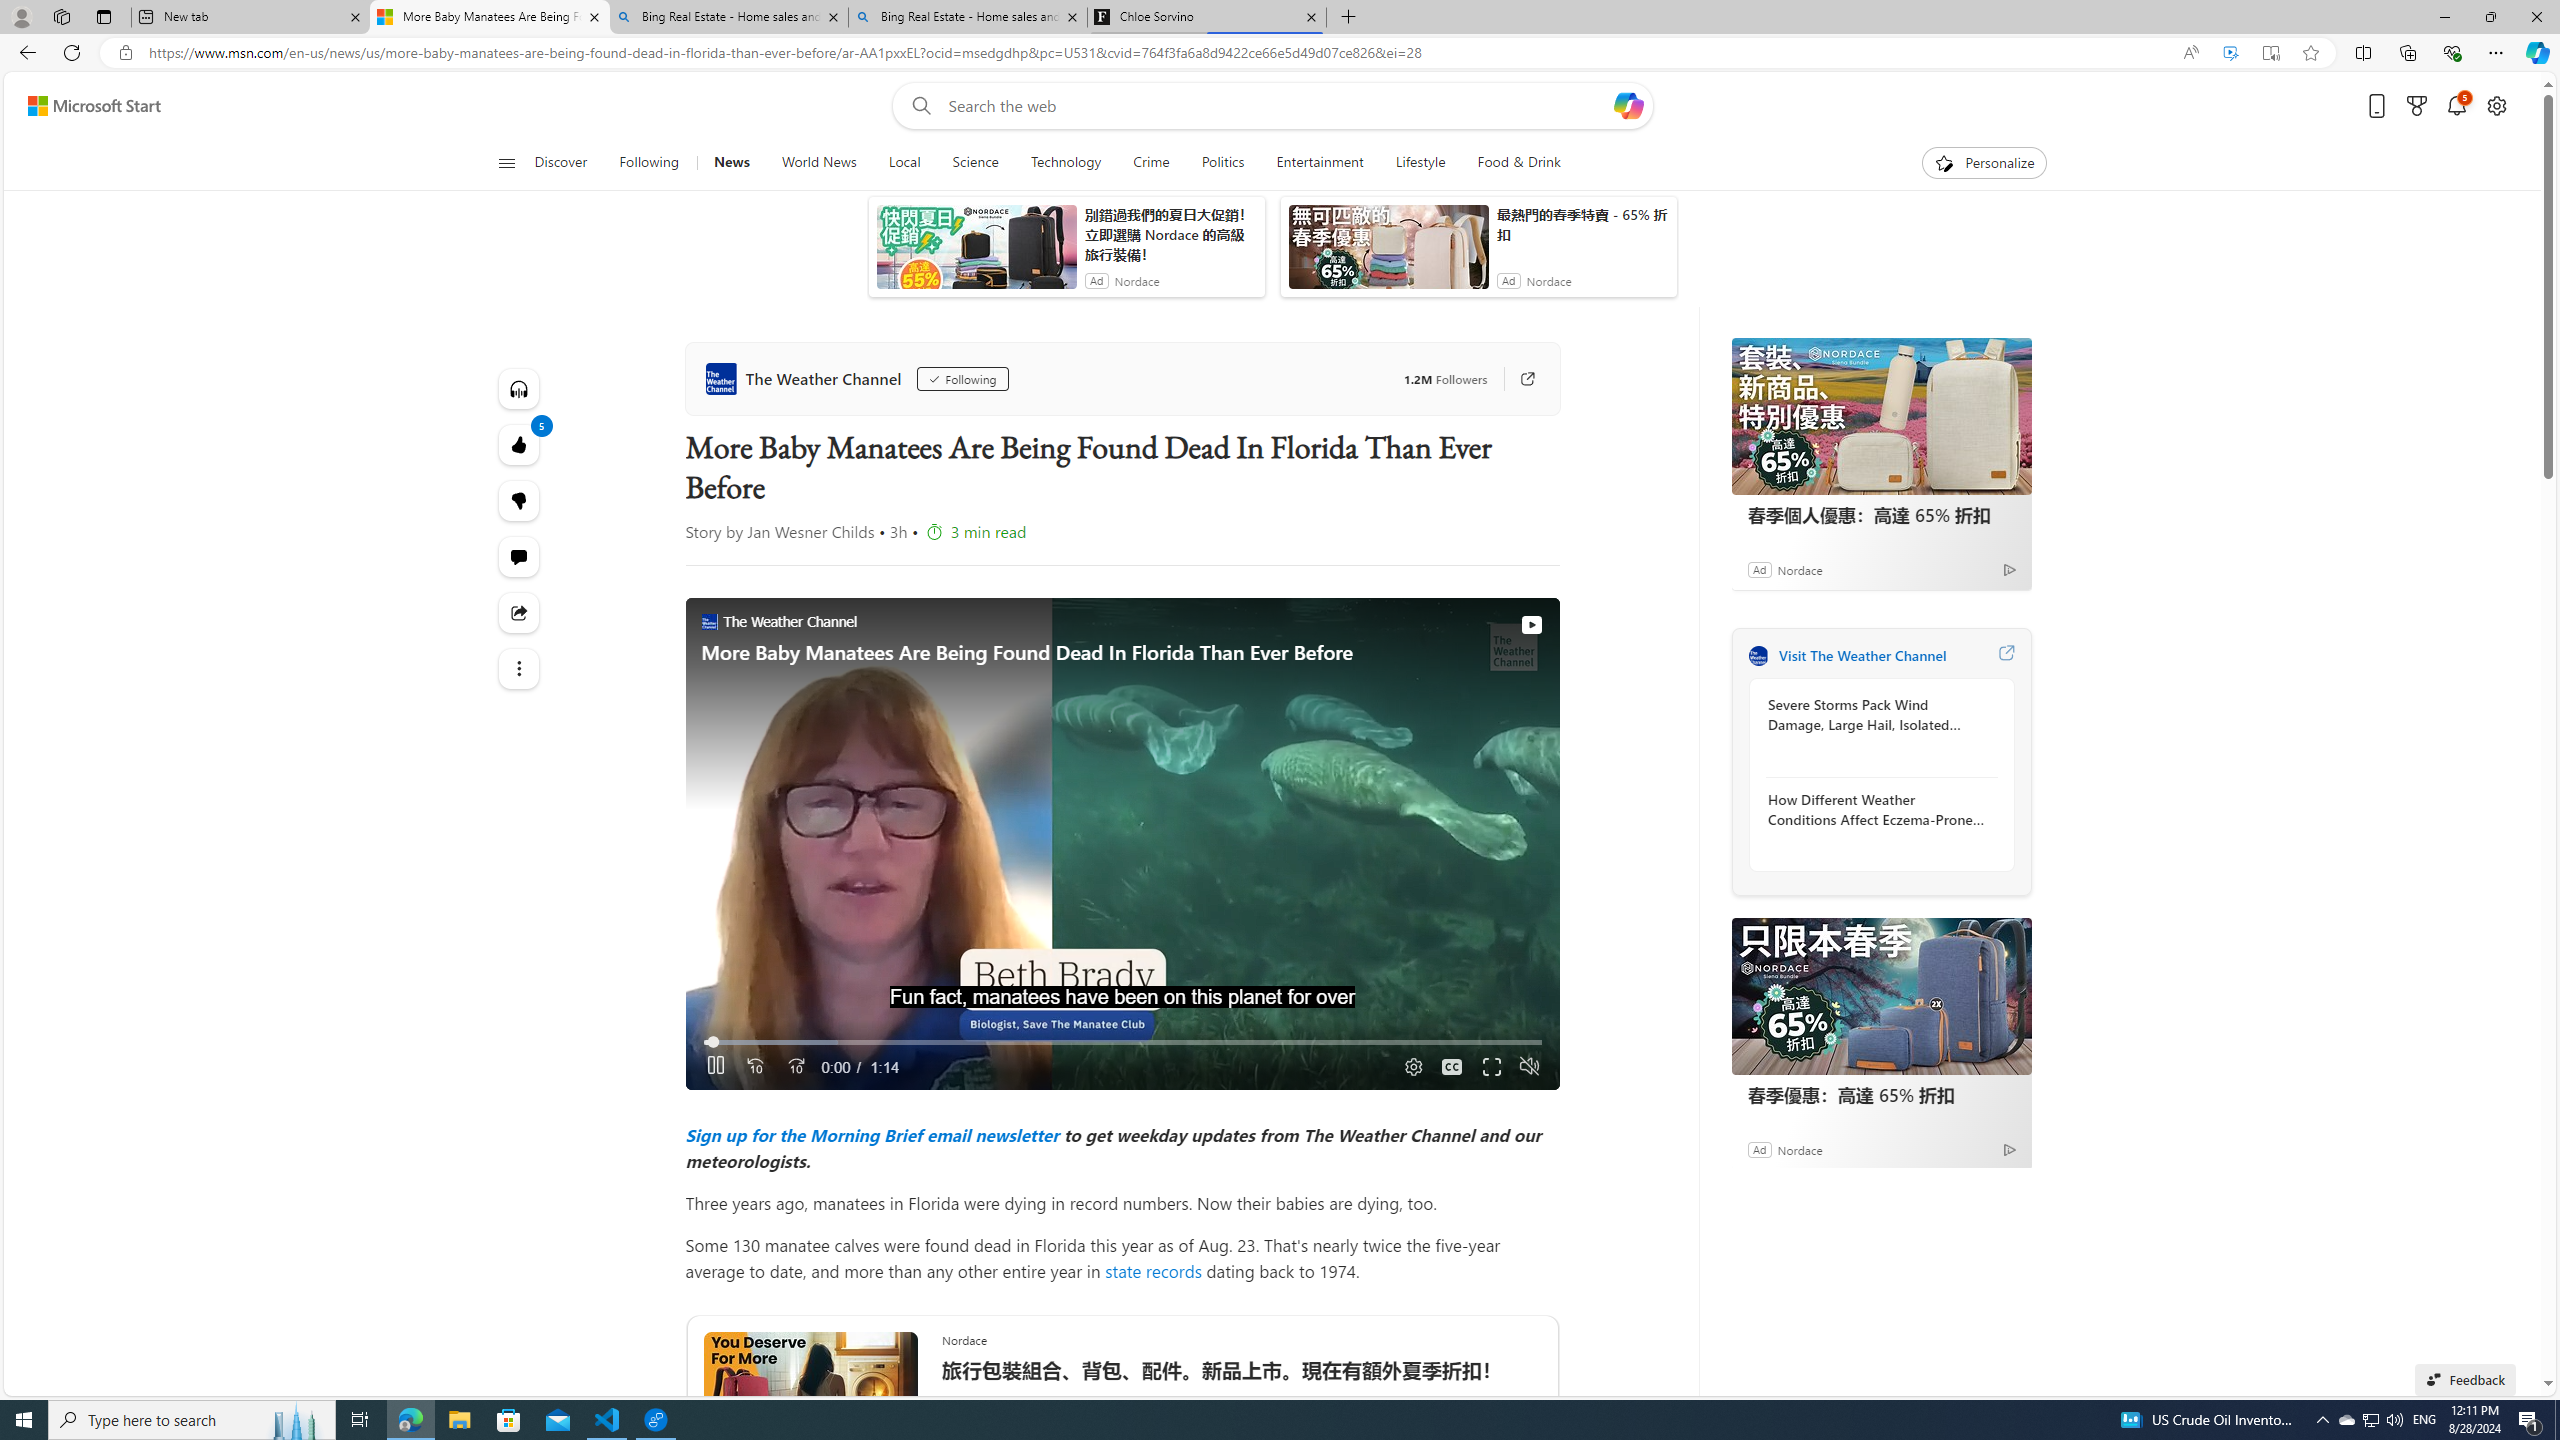  Describe the element at coordinates (796, 1067) in the screenshot. I see `Seek Forward` at that location.